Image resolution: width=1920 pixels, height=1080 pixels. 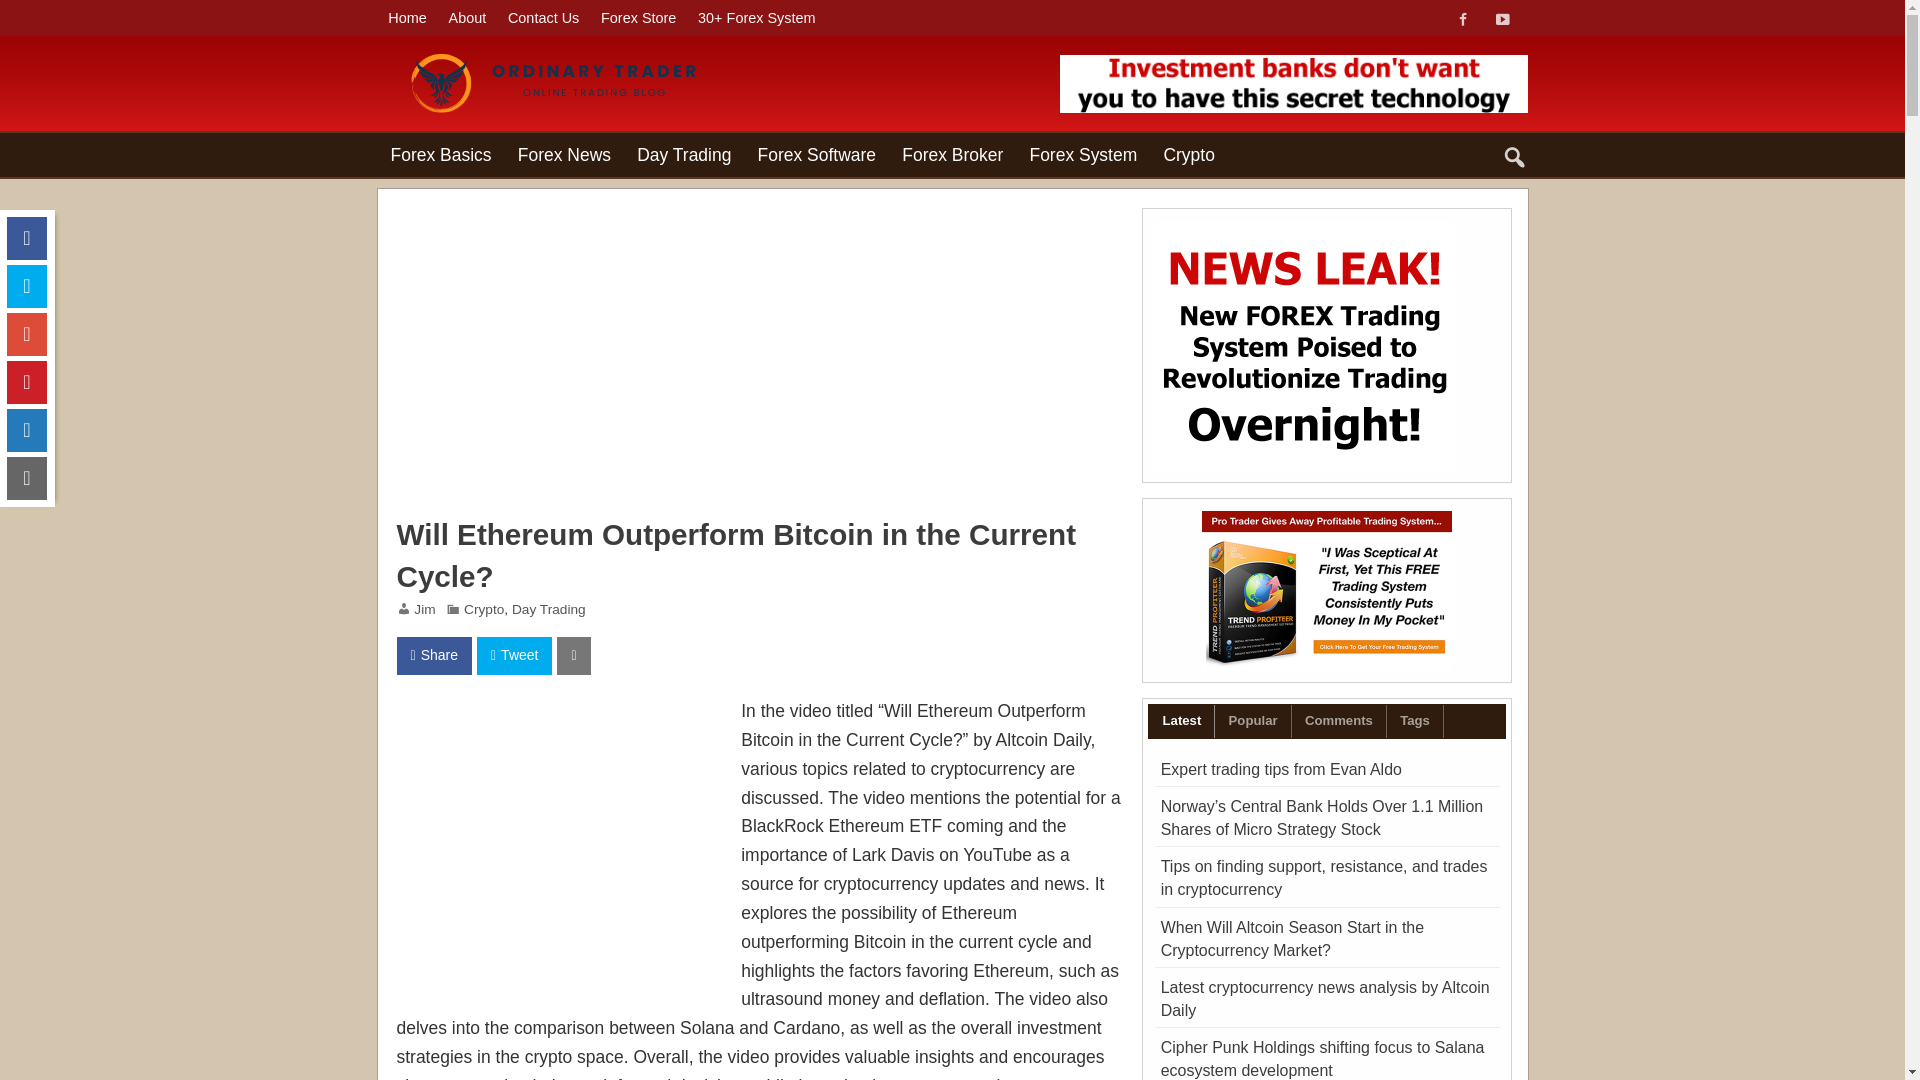 I want to click on View all posts by Jim, so click(x=424, y=608).